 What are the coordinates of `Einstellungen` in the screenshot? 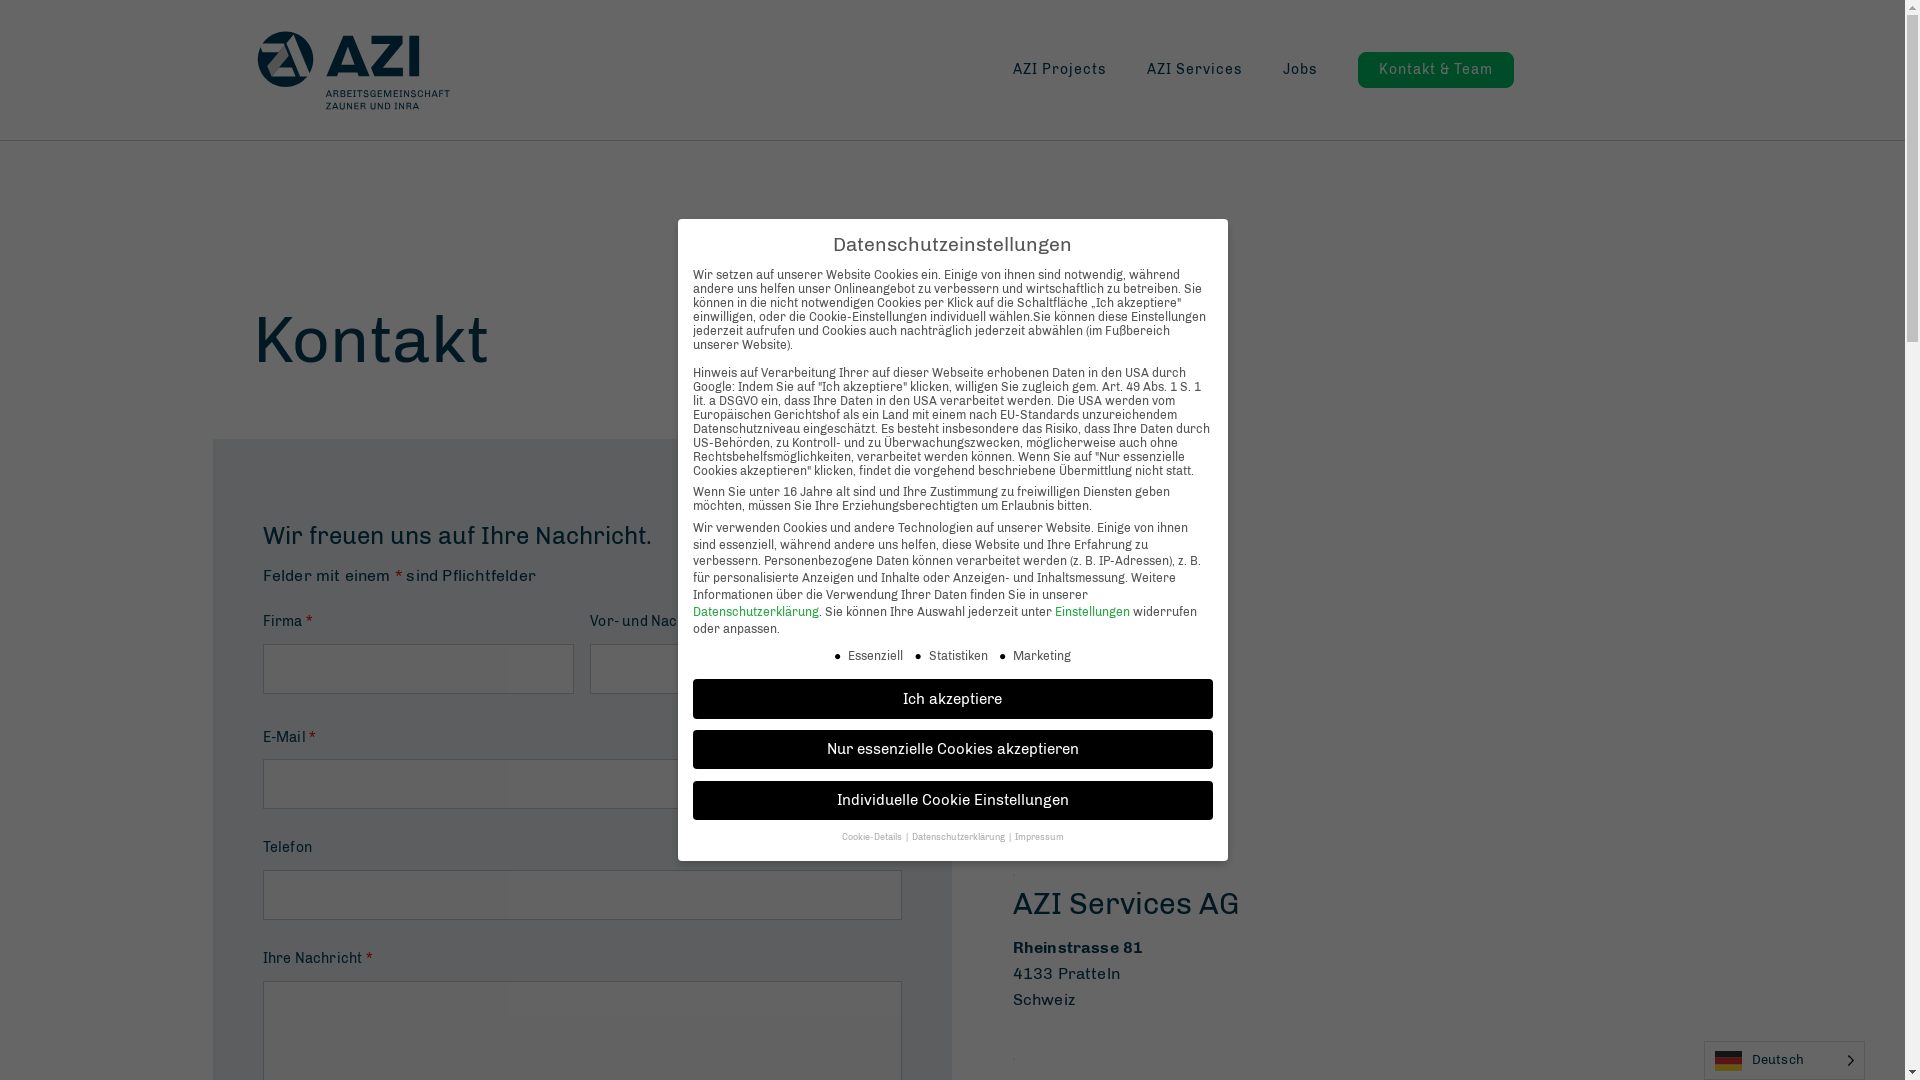 It's located at (1092, 612).